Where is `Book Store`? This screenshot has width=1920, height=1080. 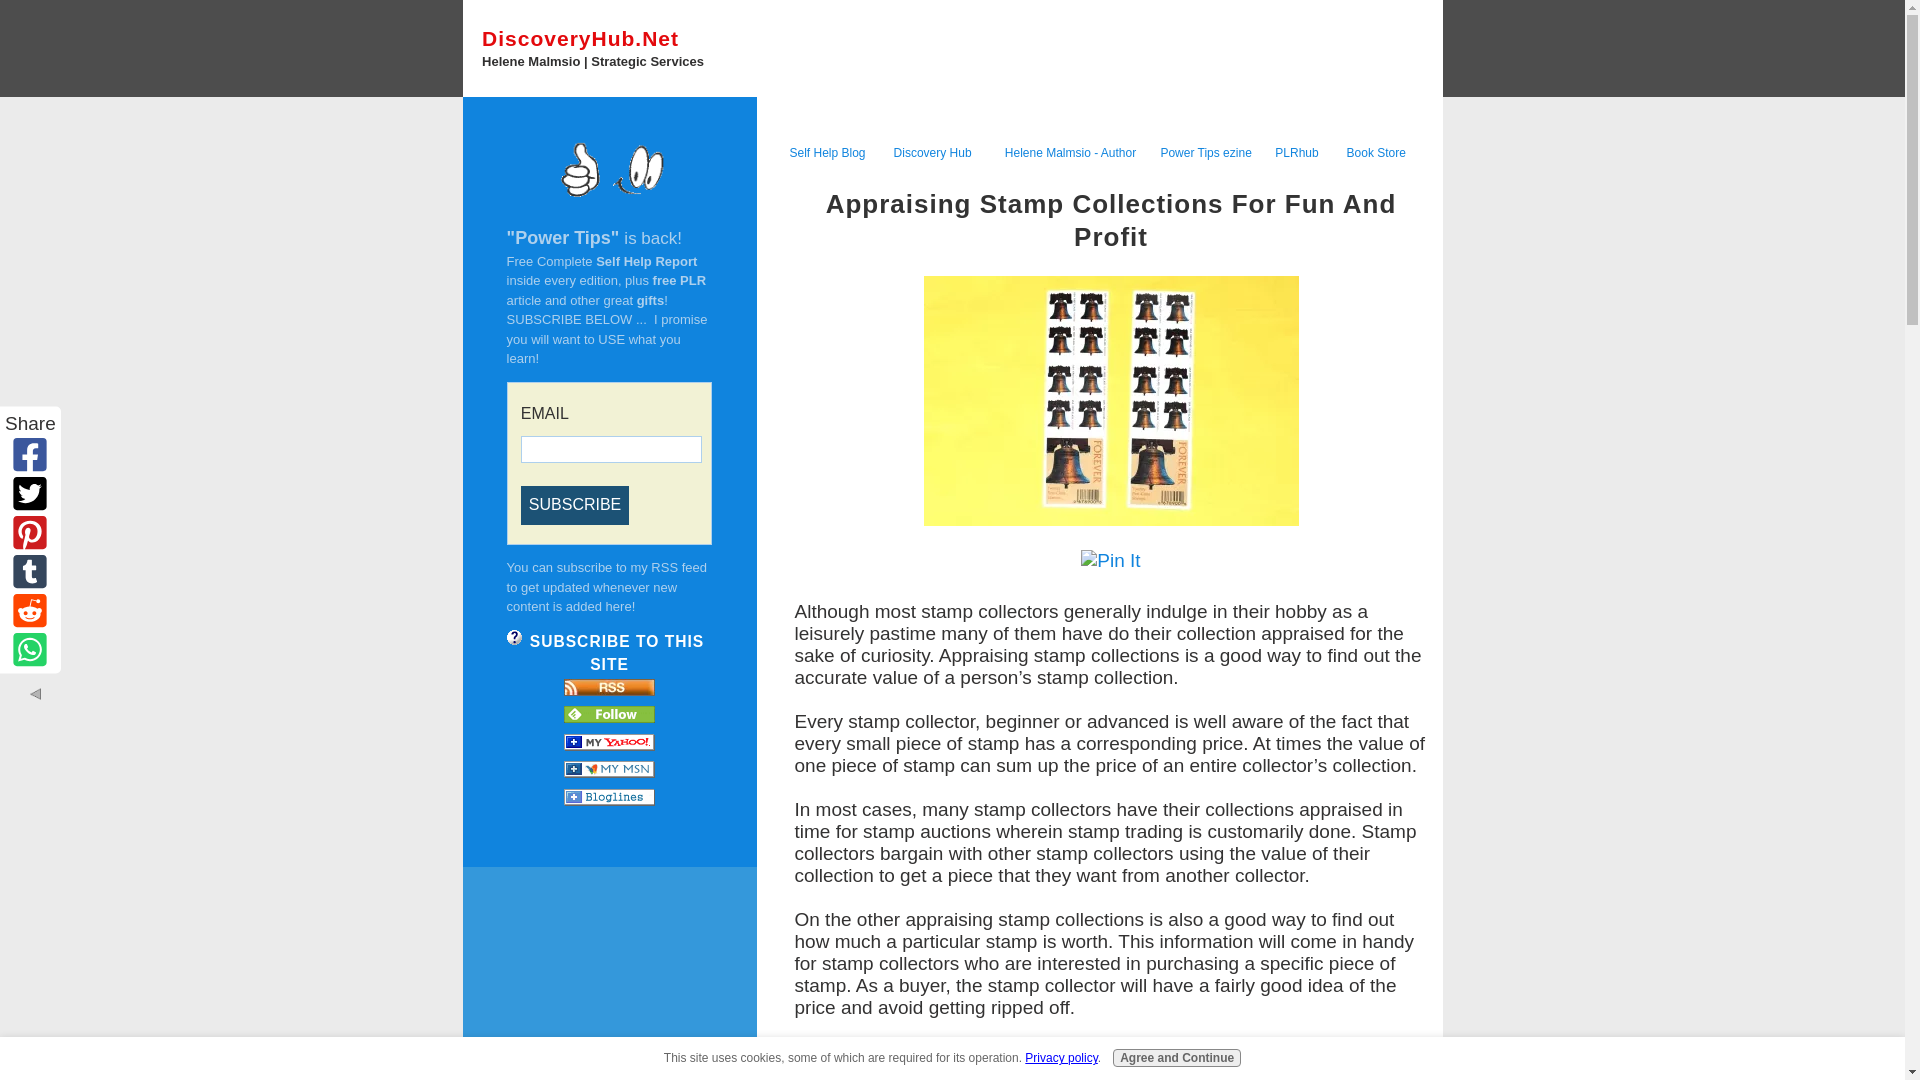
Book Store is located at coordinates (1376, 152).